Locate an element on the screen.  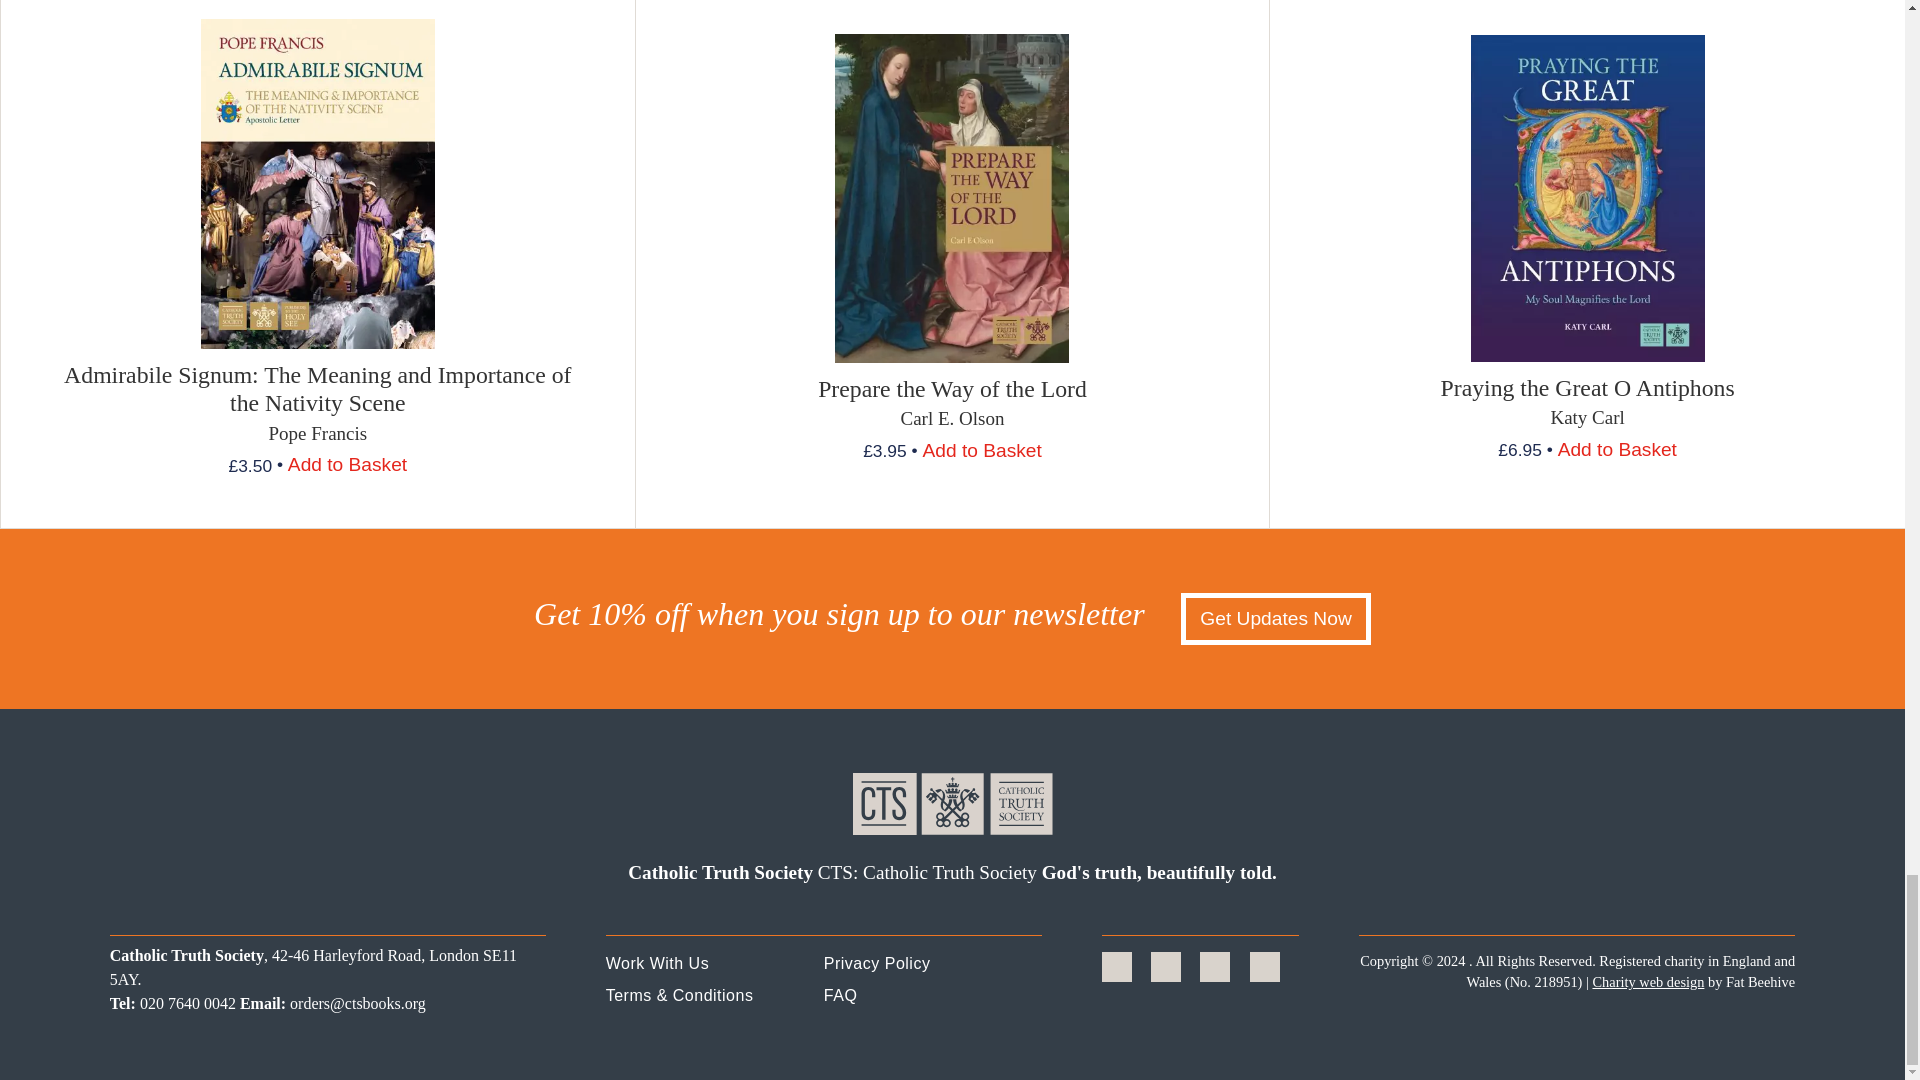
Instagram is located at coordinates (1214, 966).